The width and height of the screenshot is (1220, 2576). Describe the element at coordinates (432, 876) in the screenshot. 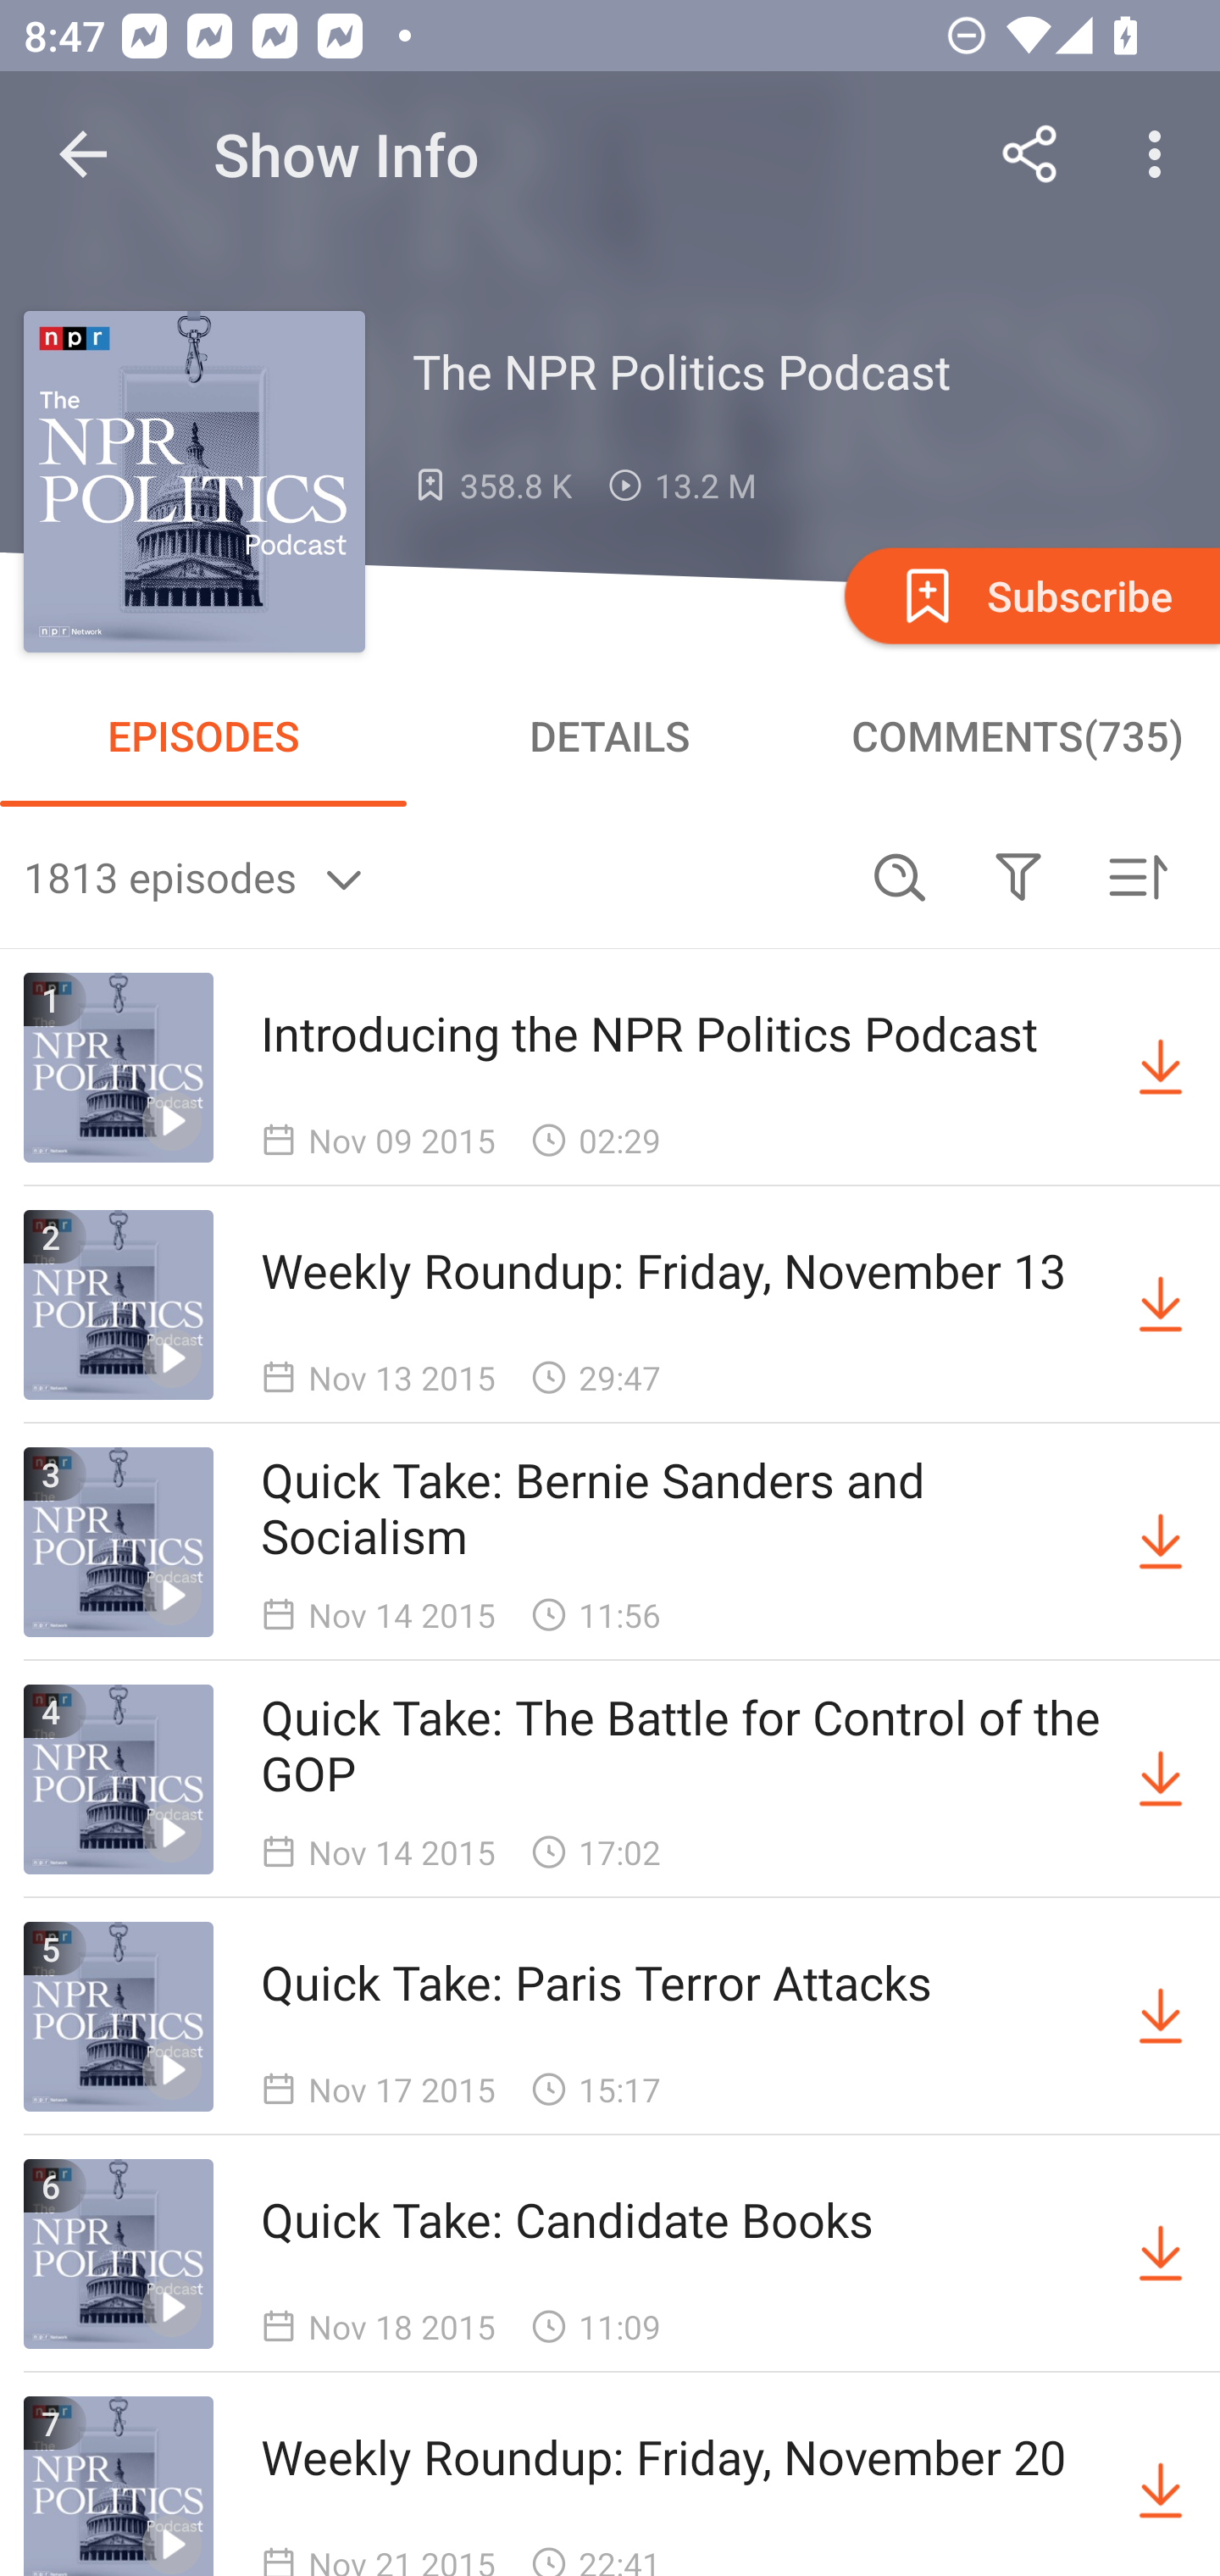

I see `1813 episodes ` at that location.